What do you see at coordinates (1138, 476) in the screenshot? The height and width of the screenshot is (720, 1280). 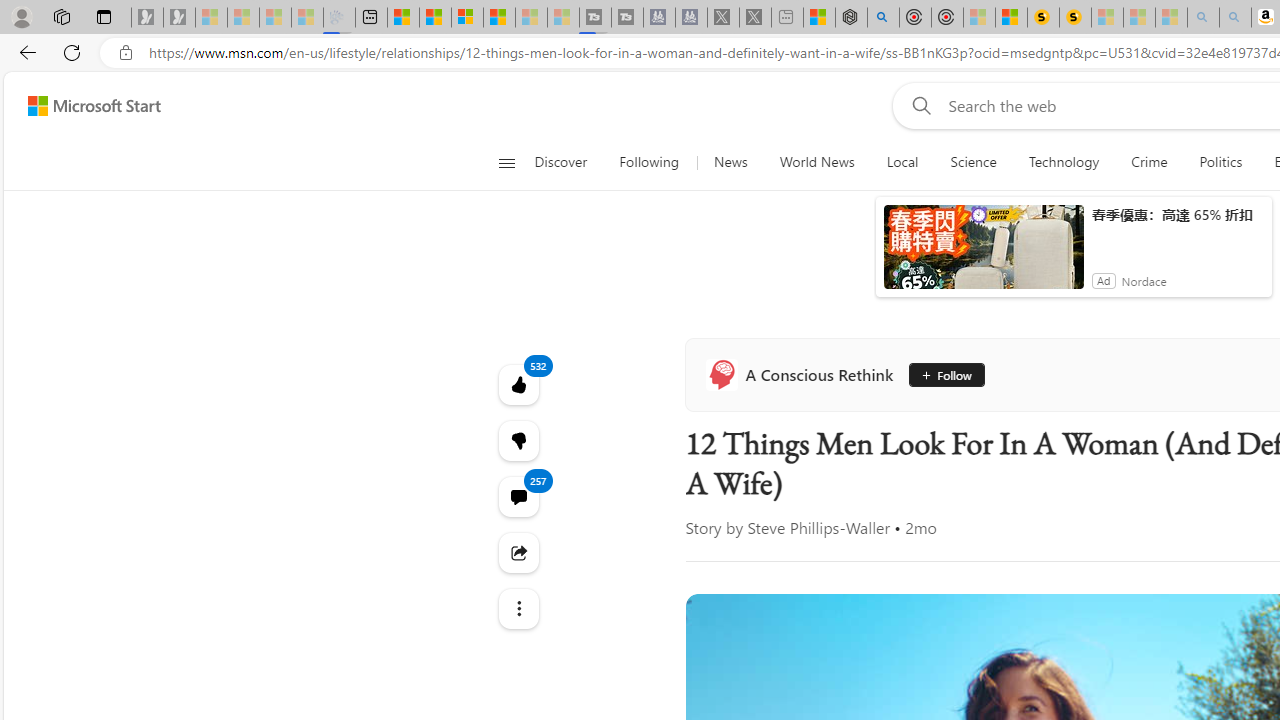 I see `T3` at bounding box center [1138, 476].